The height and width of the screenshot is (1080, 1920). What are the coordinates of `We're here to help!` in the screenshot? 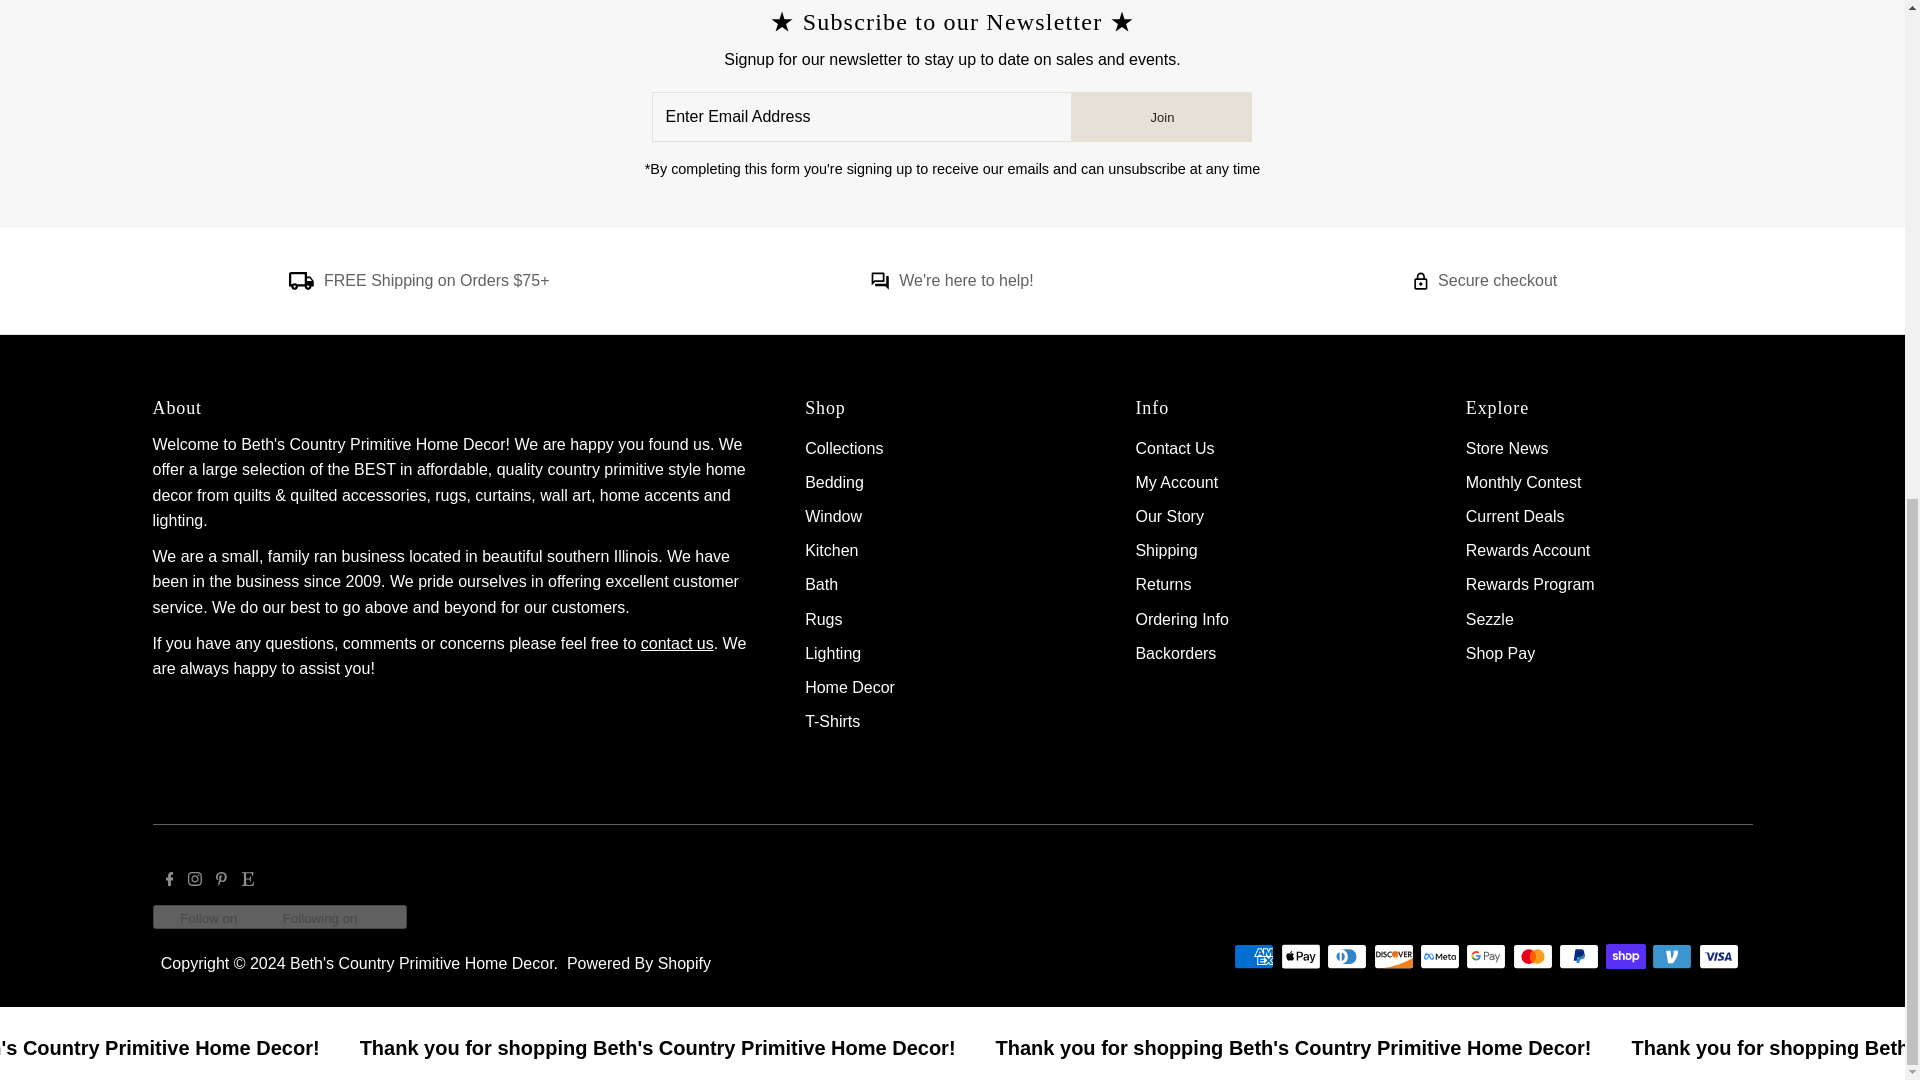 It's located at (880, 284).